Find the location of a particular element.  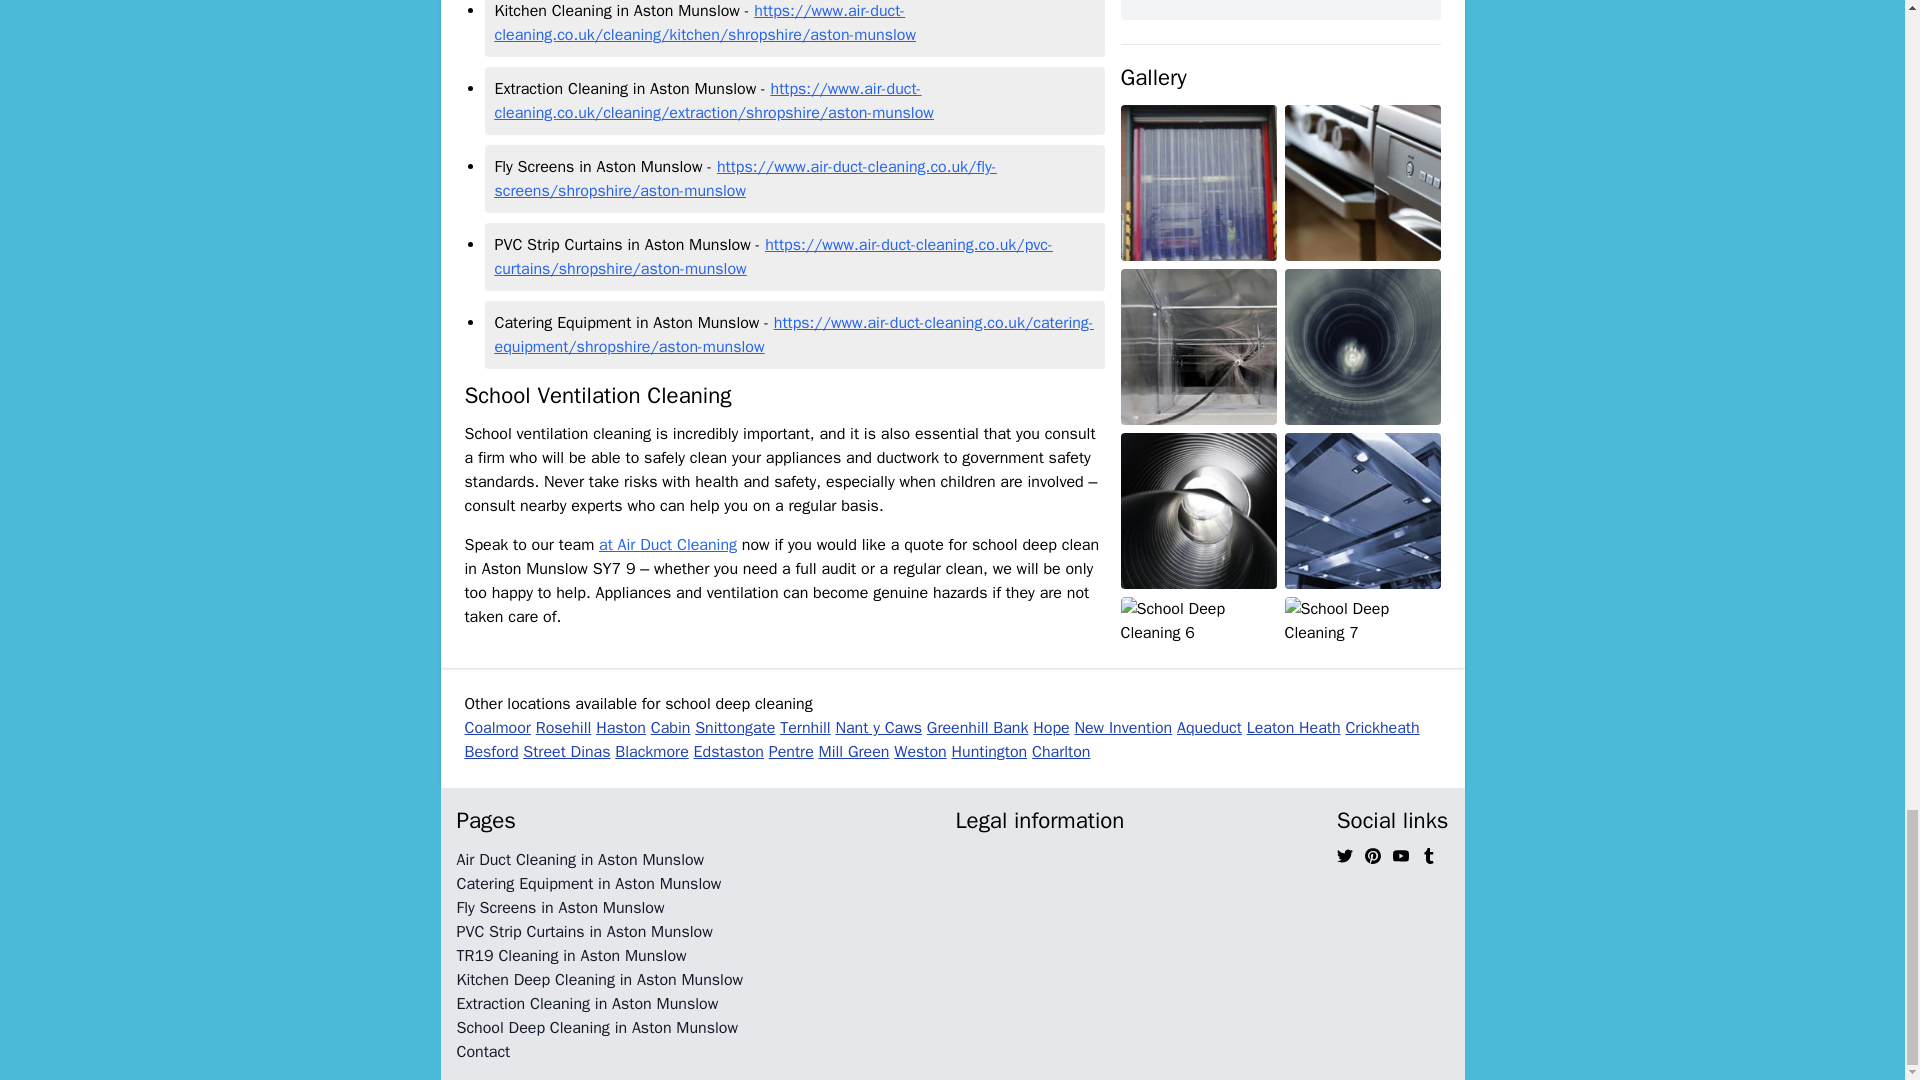

at Air Duct Cleaning is located at coordinates (668, 544).